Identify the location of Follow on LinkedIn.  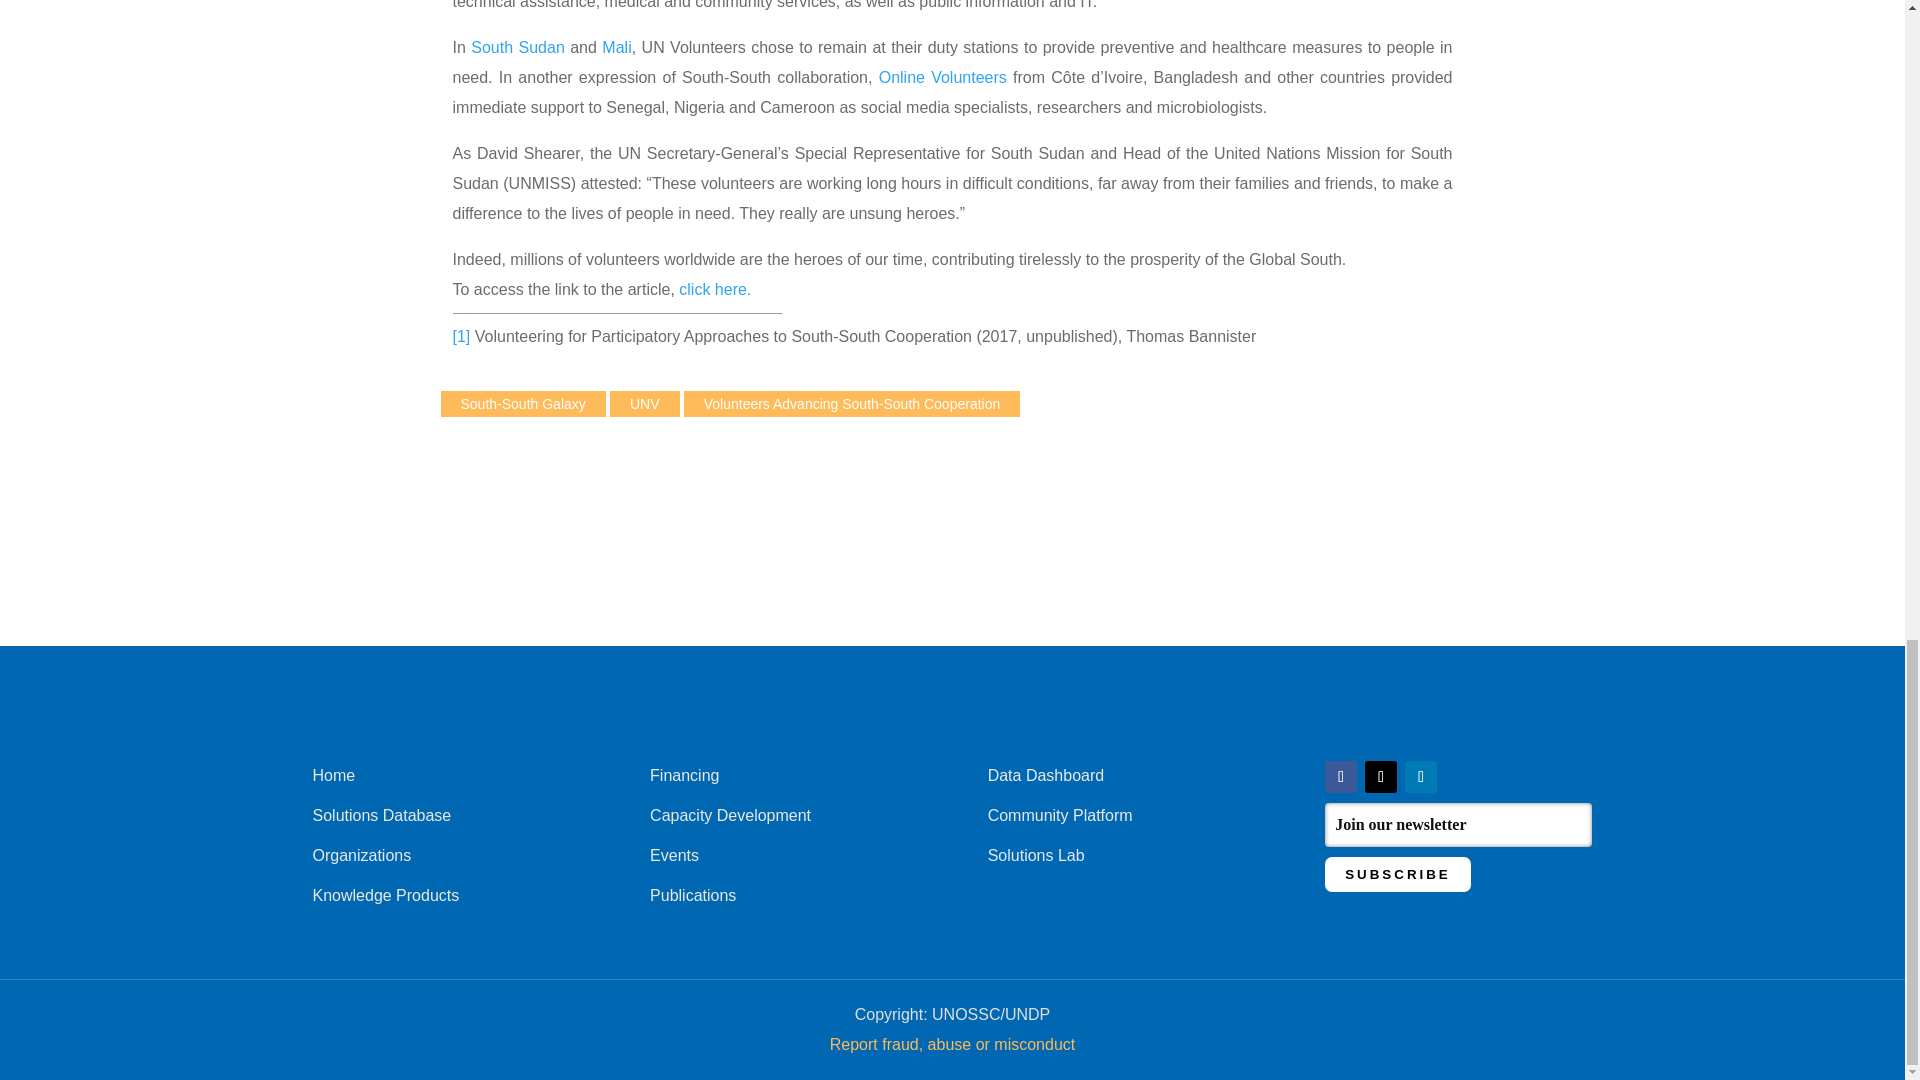
(1420, 776).